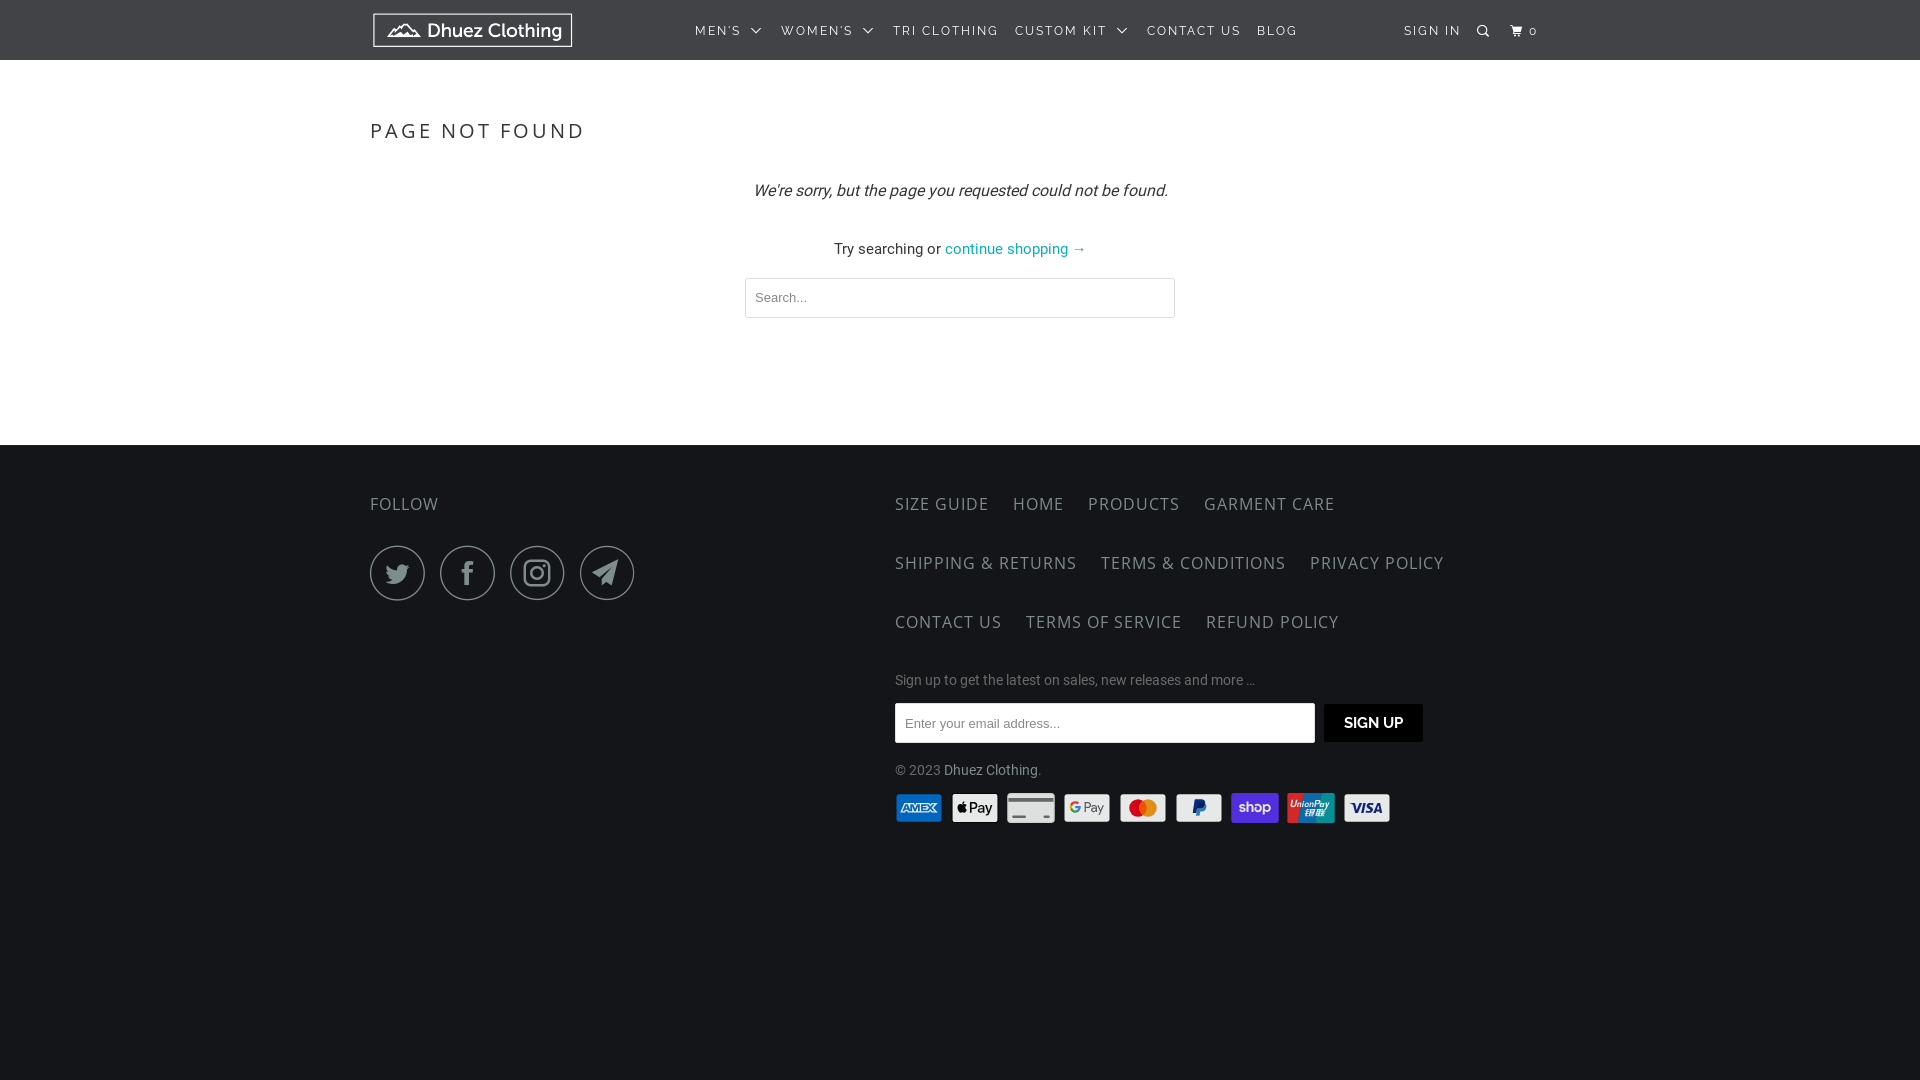 The height and width of the screenshot is (1080, 1920). Describe the element at coordinates (543, 572) in the screenshot. I see `Dhuez Clothing on Instagram` at that location.